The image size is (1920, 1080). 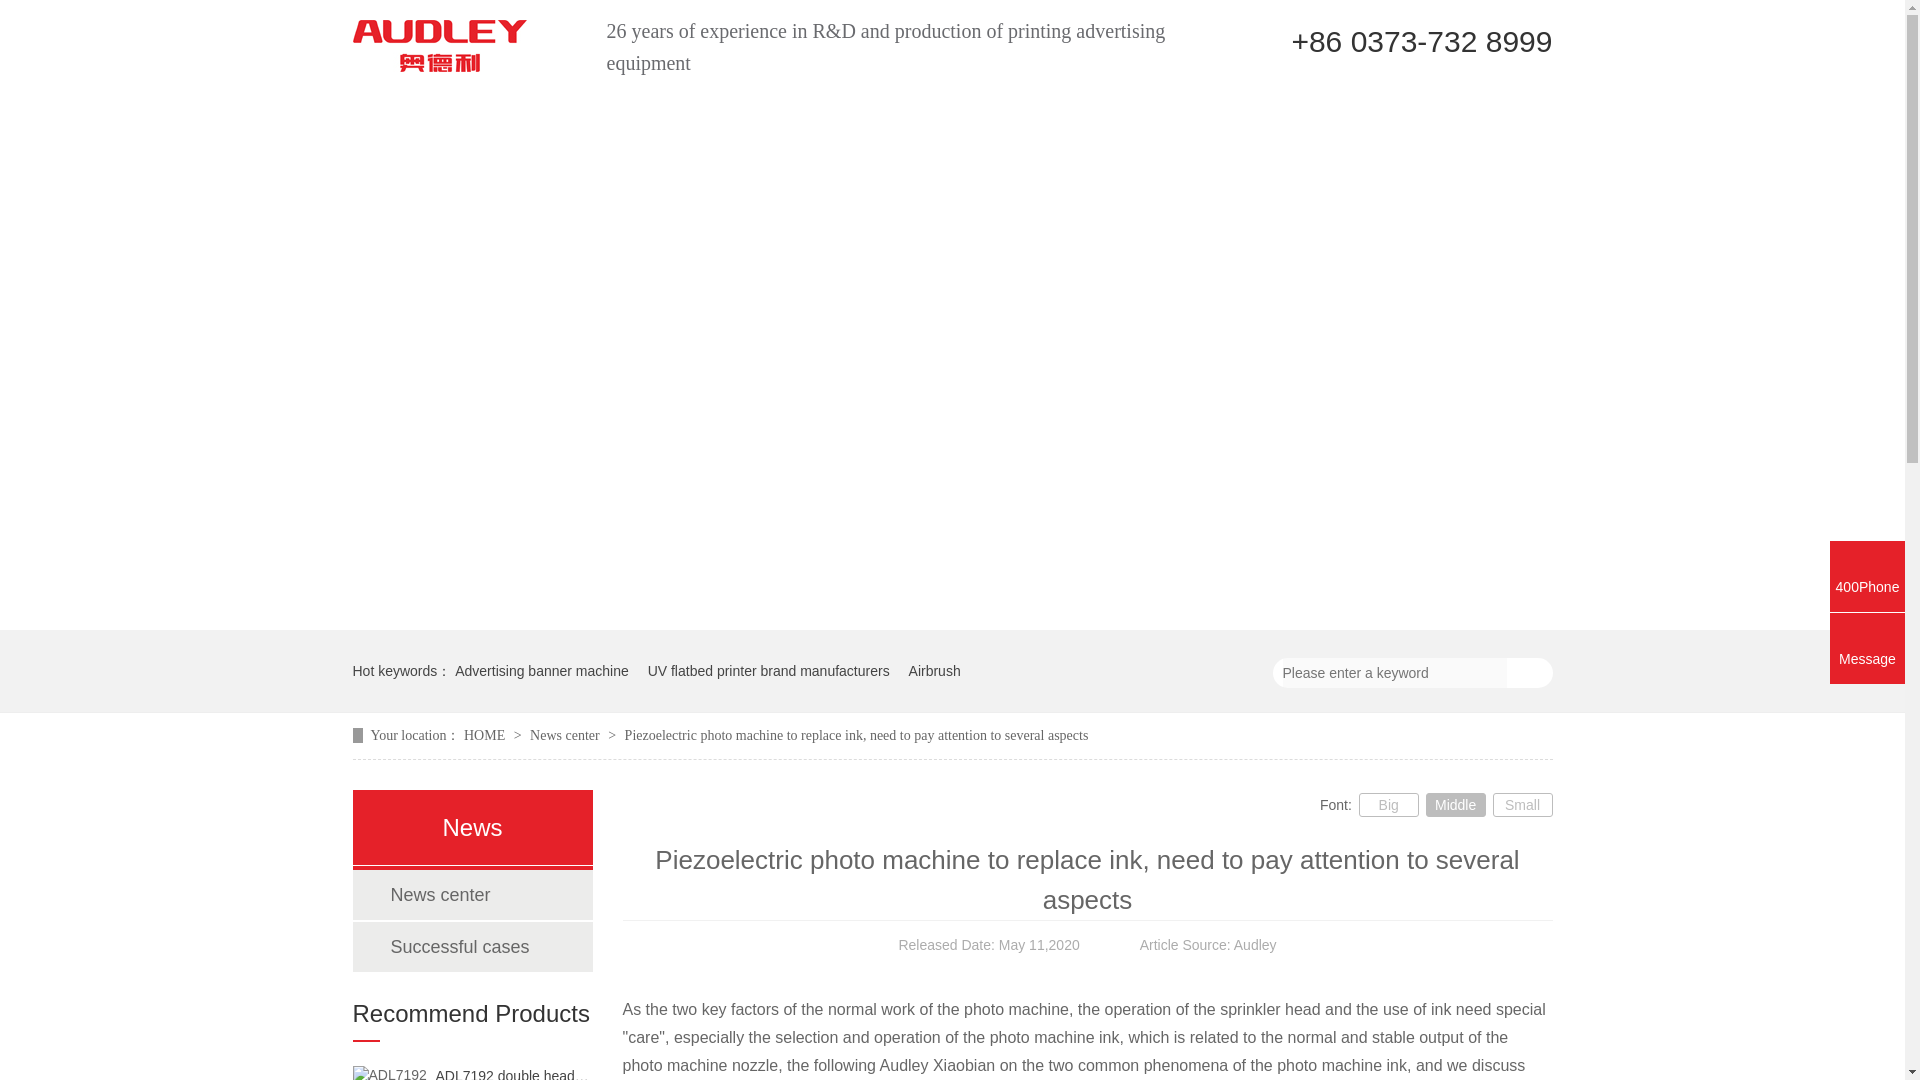 What do you see at coordinates (571, 108) in the screenshot?
I see `Eco Solvent Printer` at bounding box center [571, 108].